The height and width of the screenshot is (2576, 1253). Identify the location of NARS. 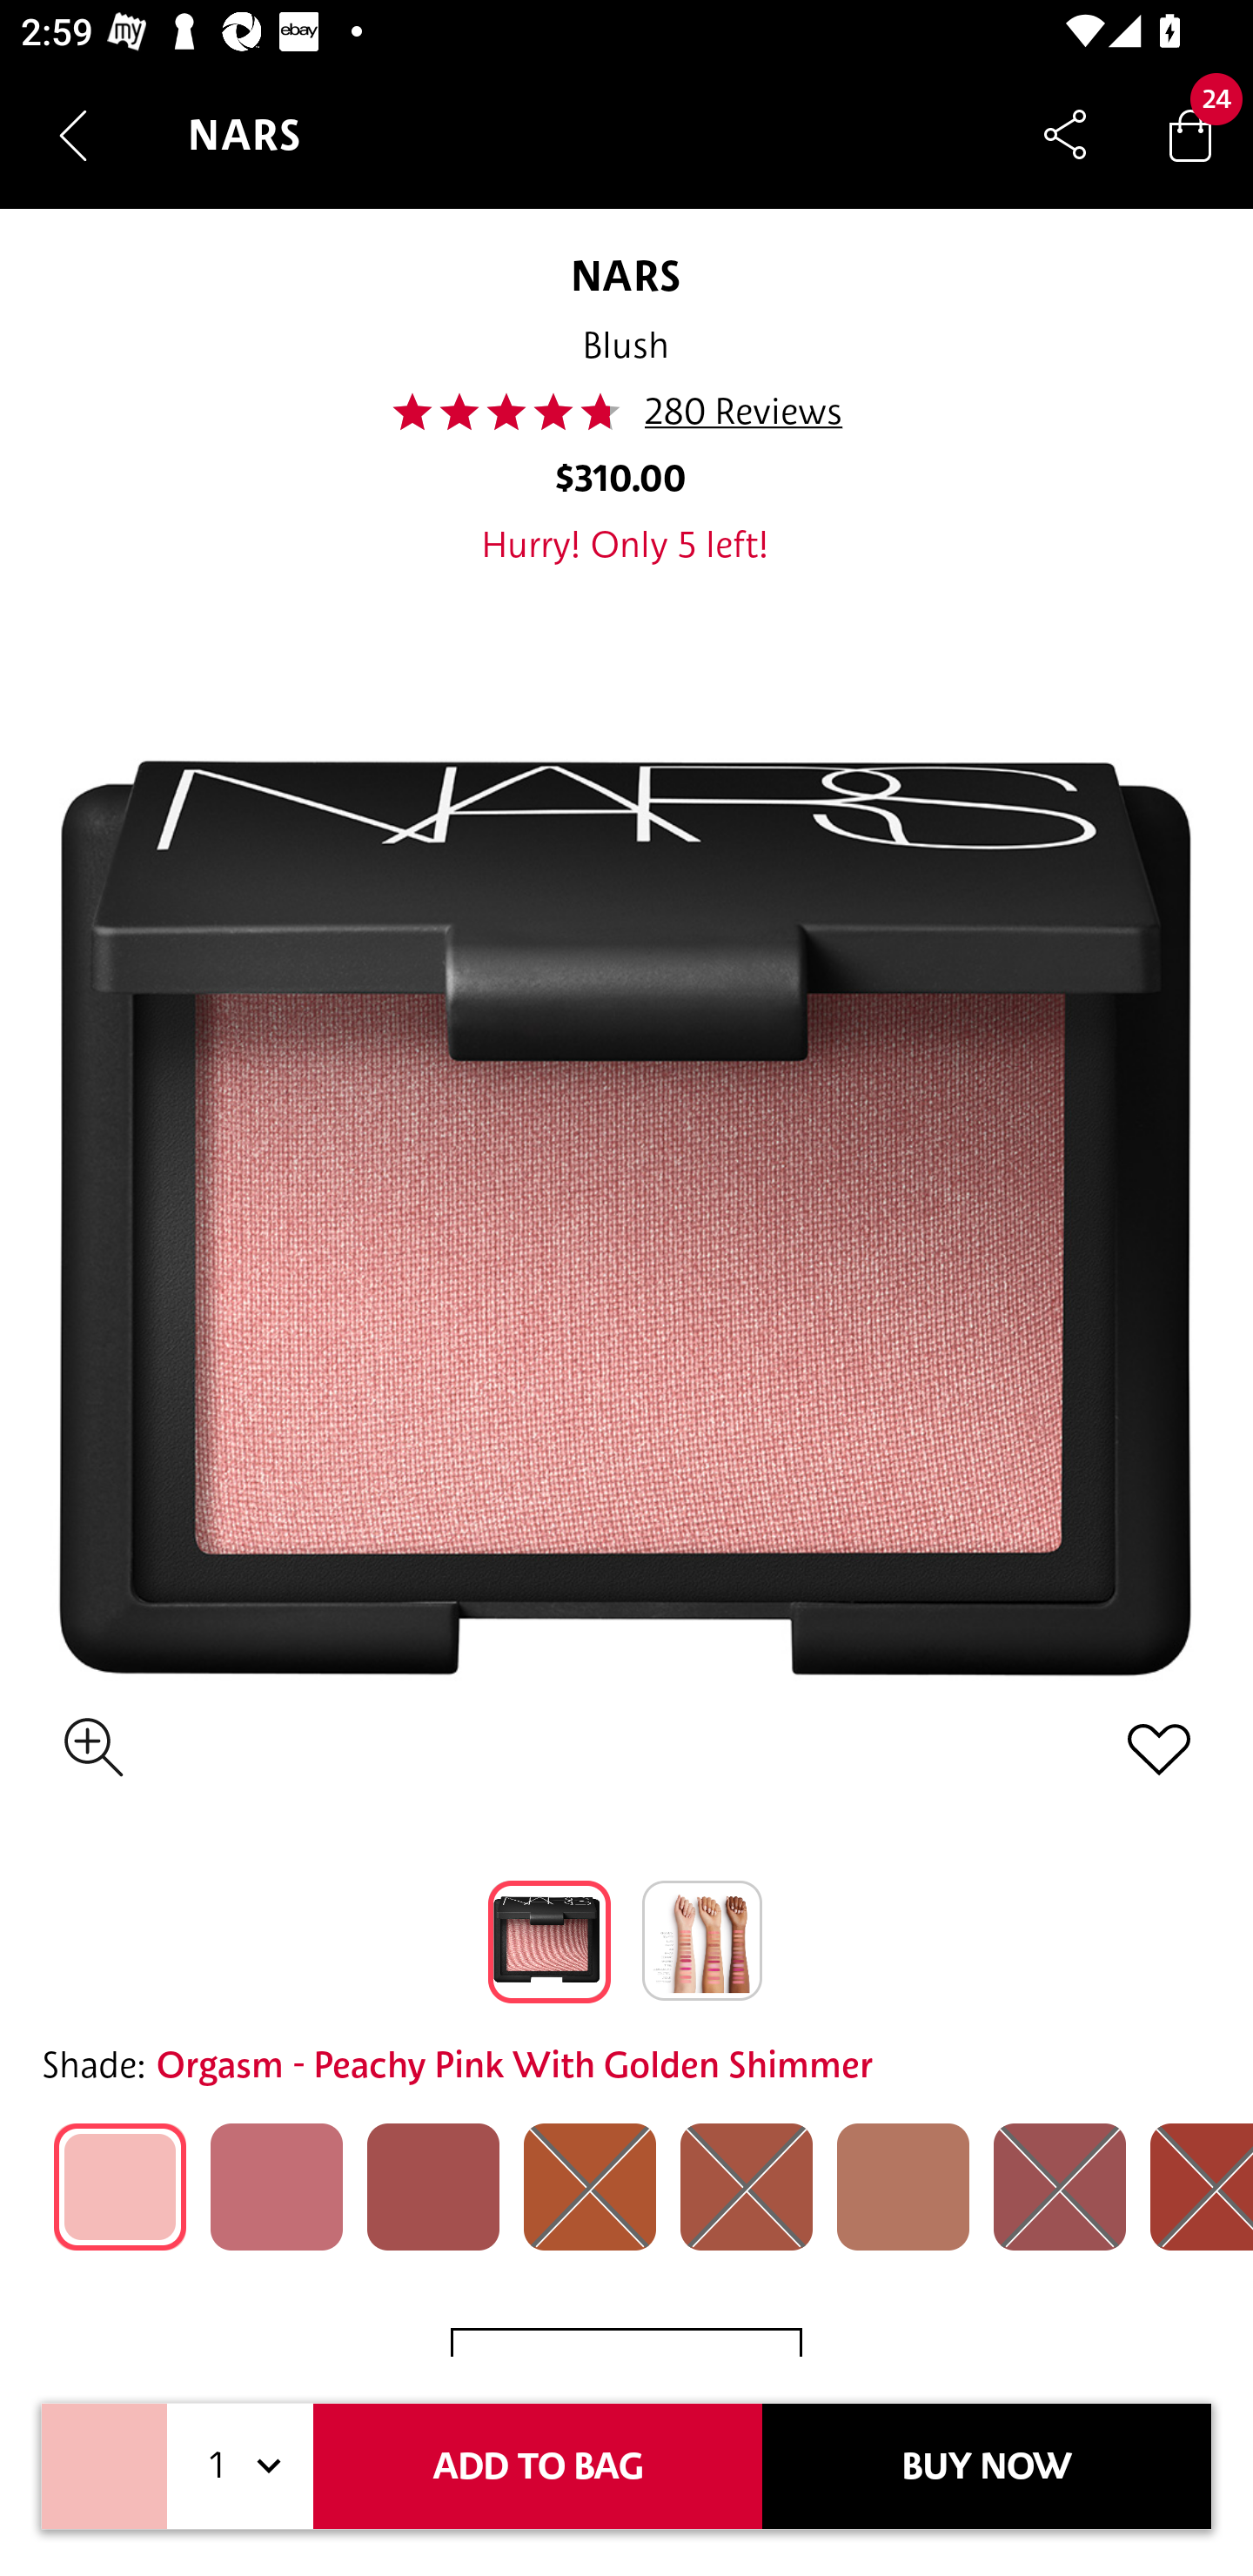
(625, 275).